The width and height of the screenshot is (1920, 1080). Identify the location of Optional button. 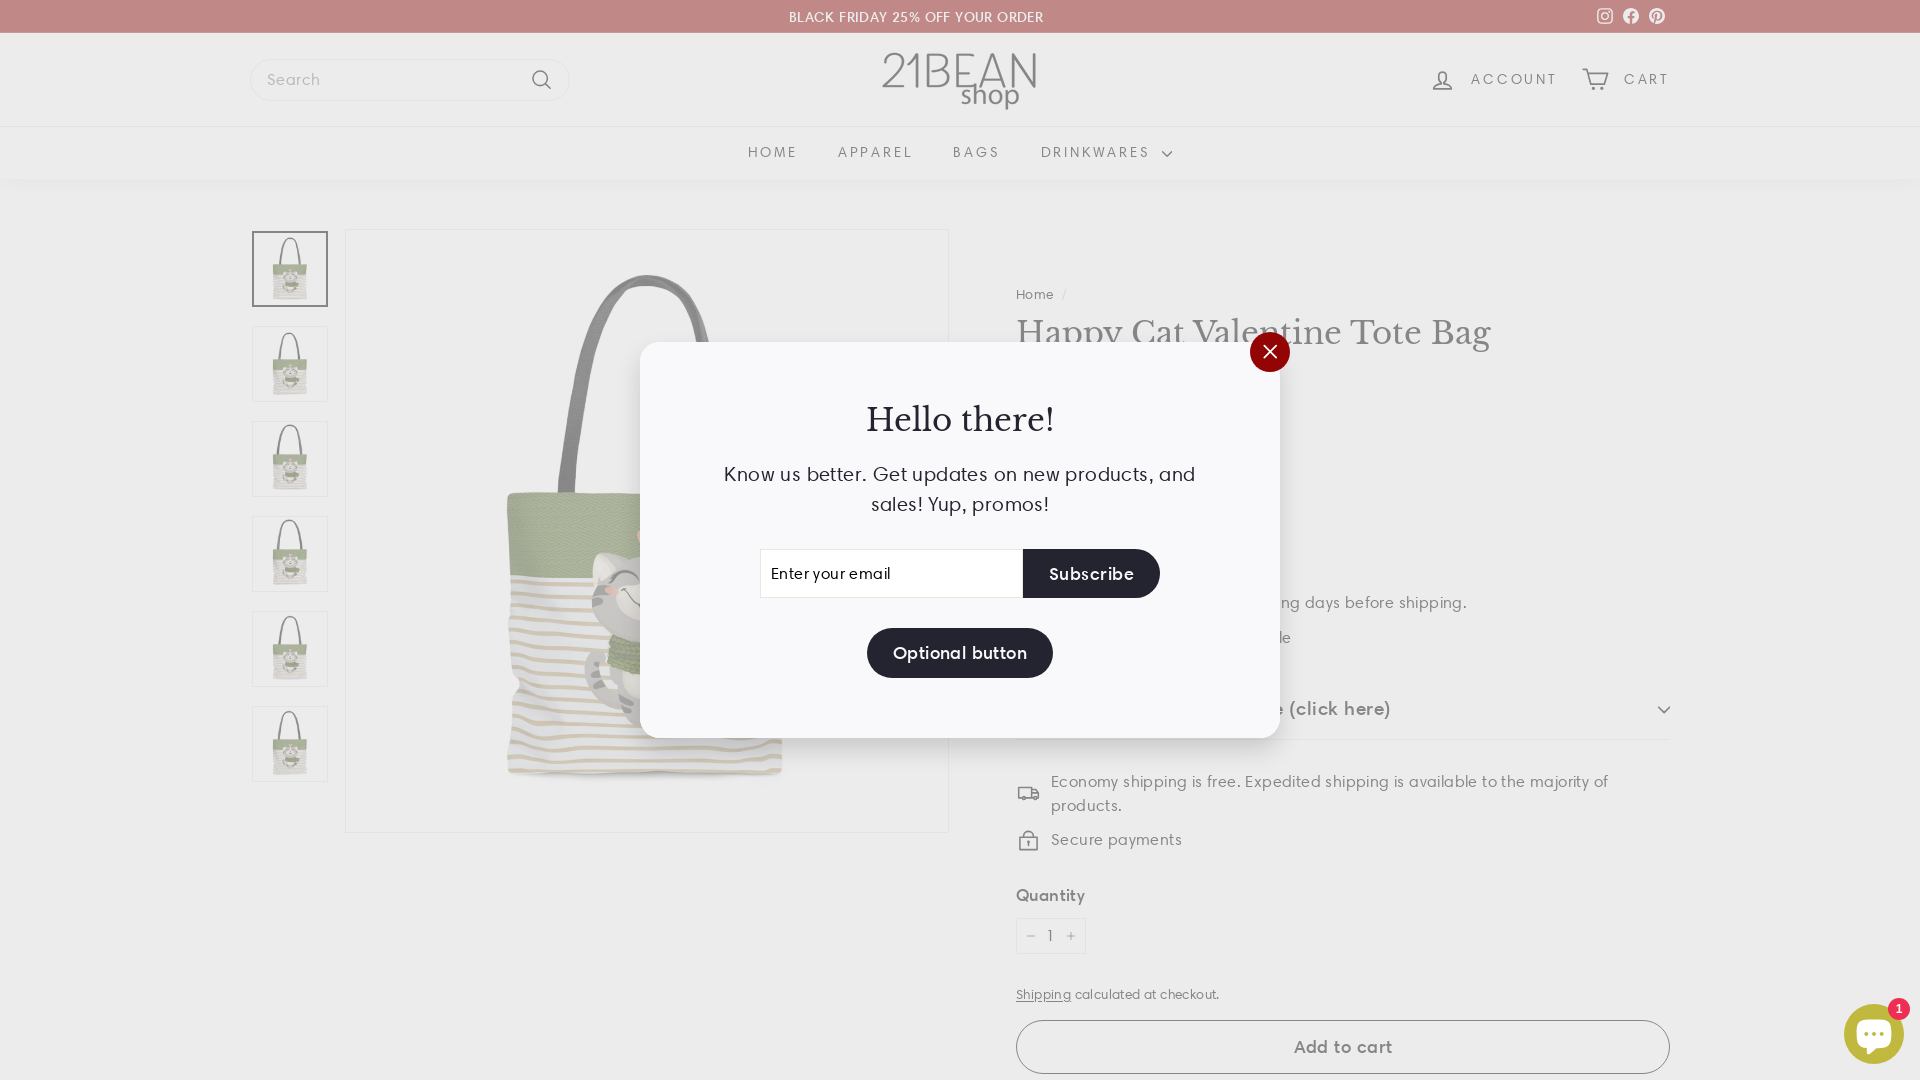
(960, 653).